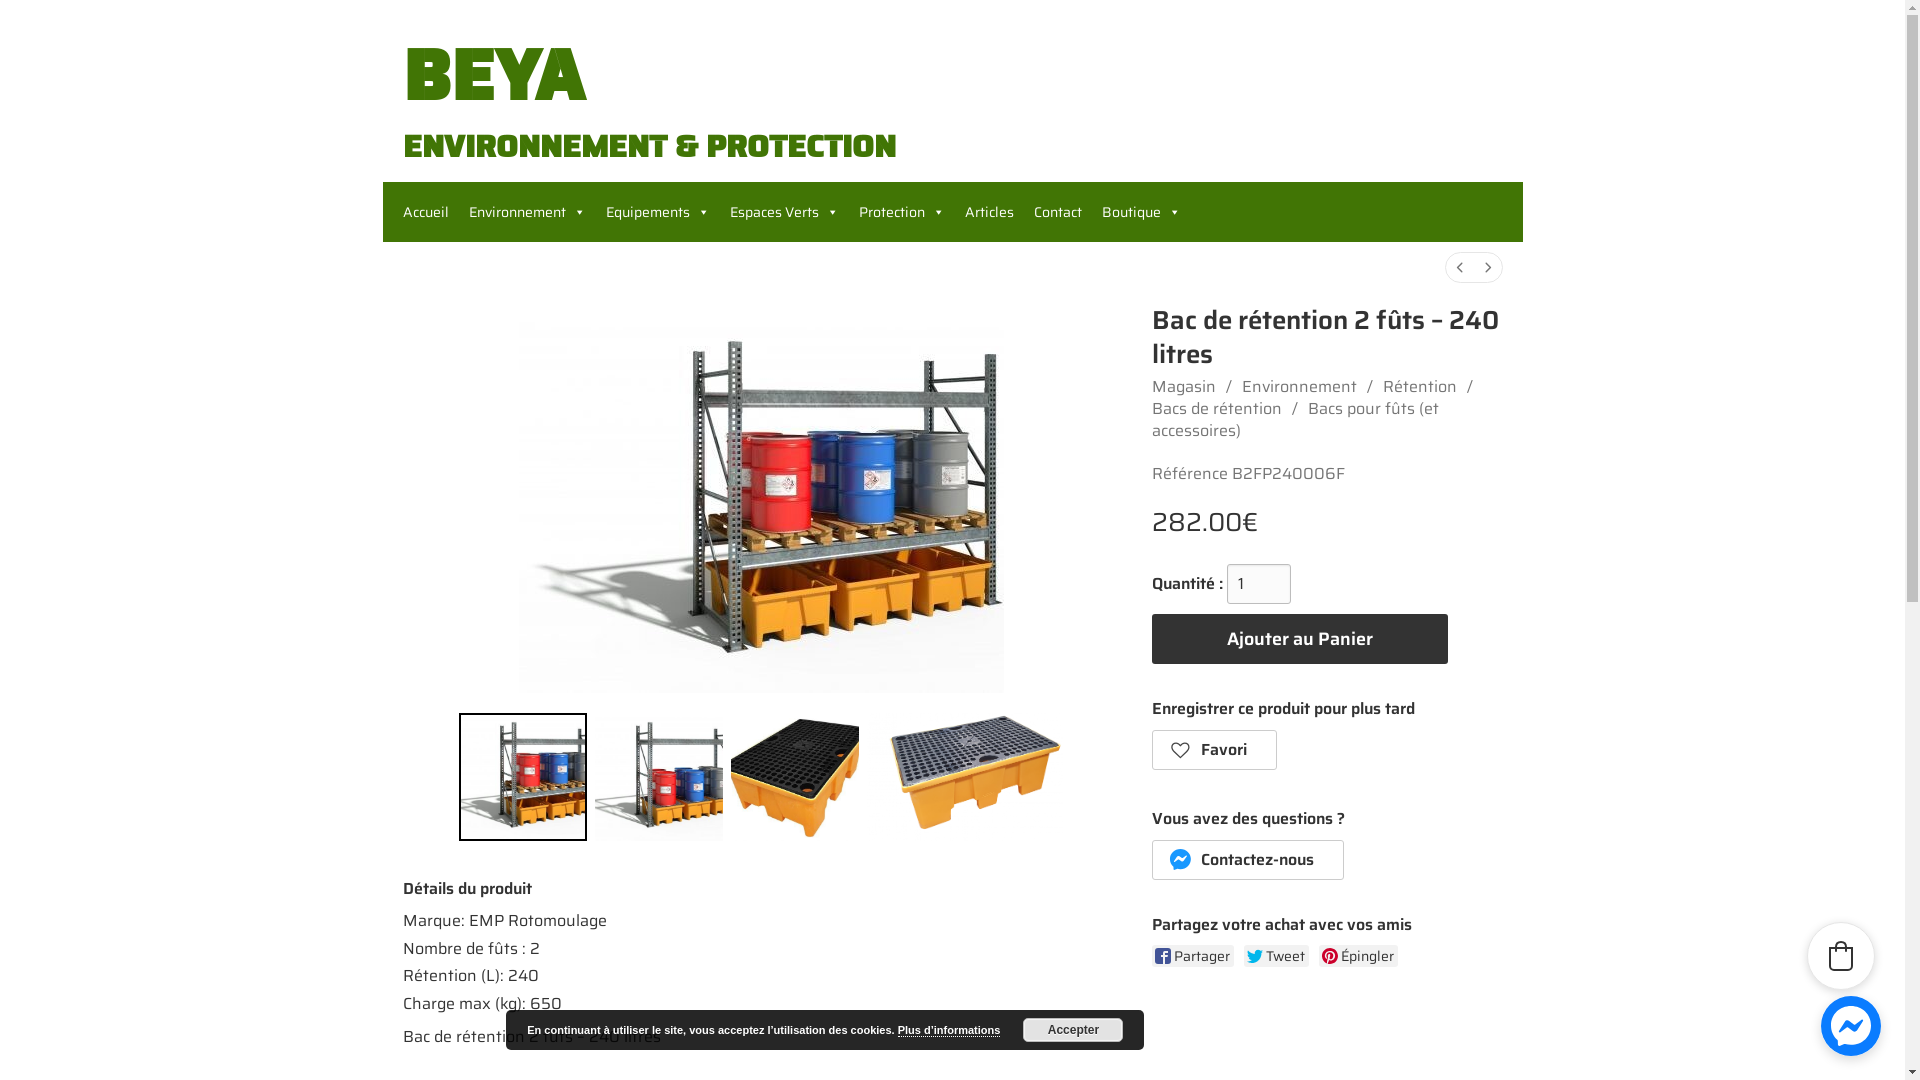 Image resolution: width=1920 pixels, height=1080 pixels. I want to click on Ajouter au Panier, so click(1300, 639).